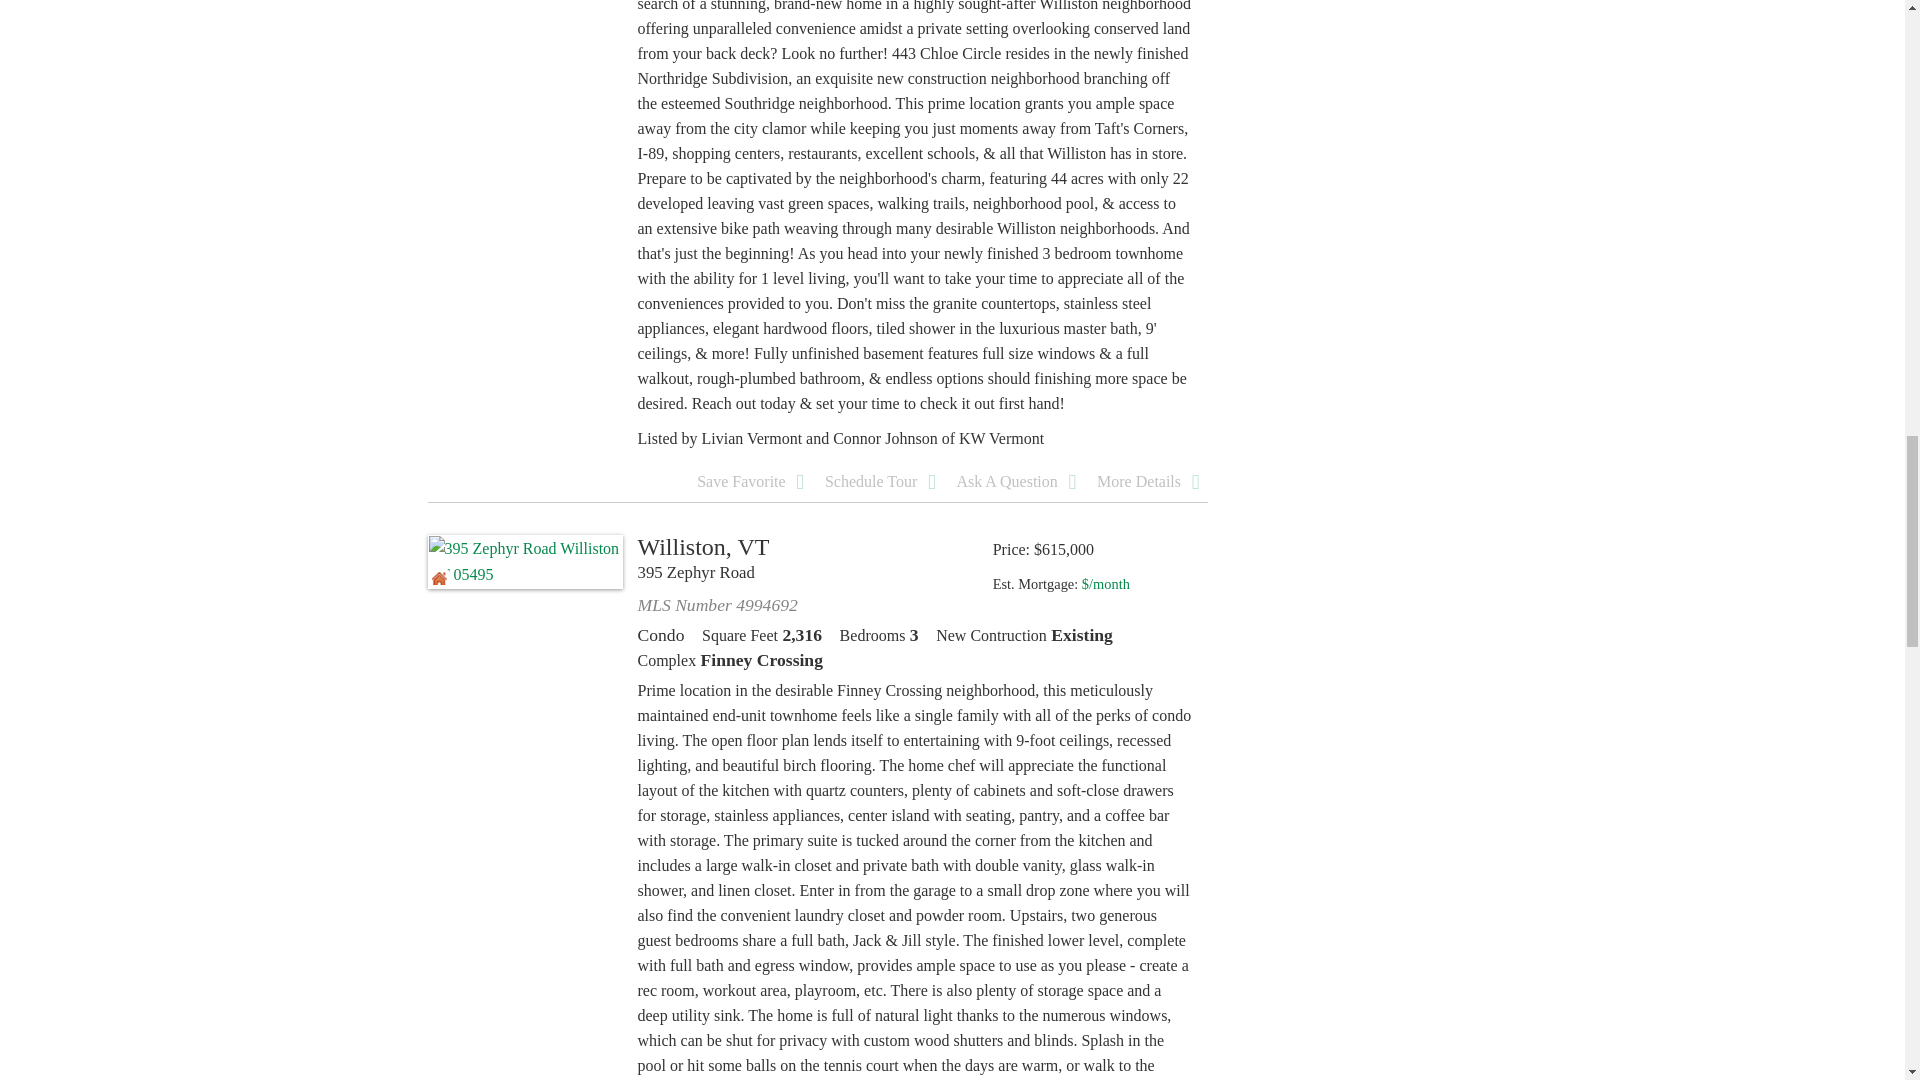  Describe the element at coordinates (750, 482) in the screenshot. I see `Favorite` at that location.